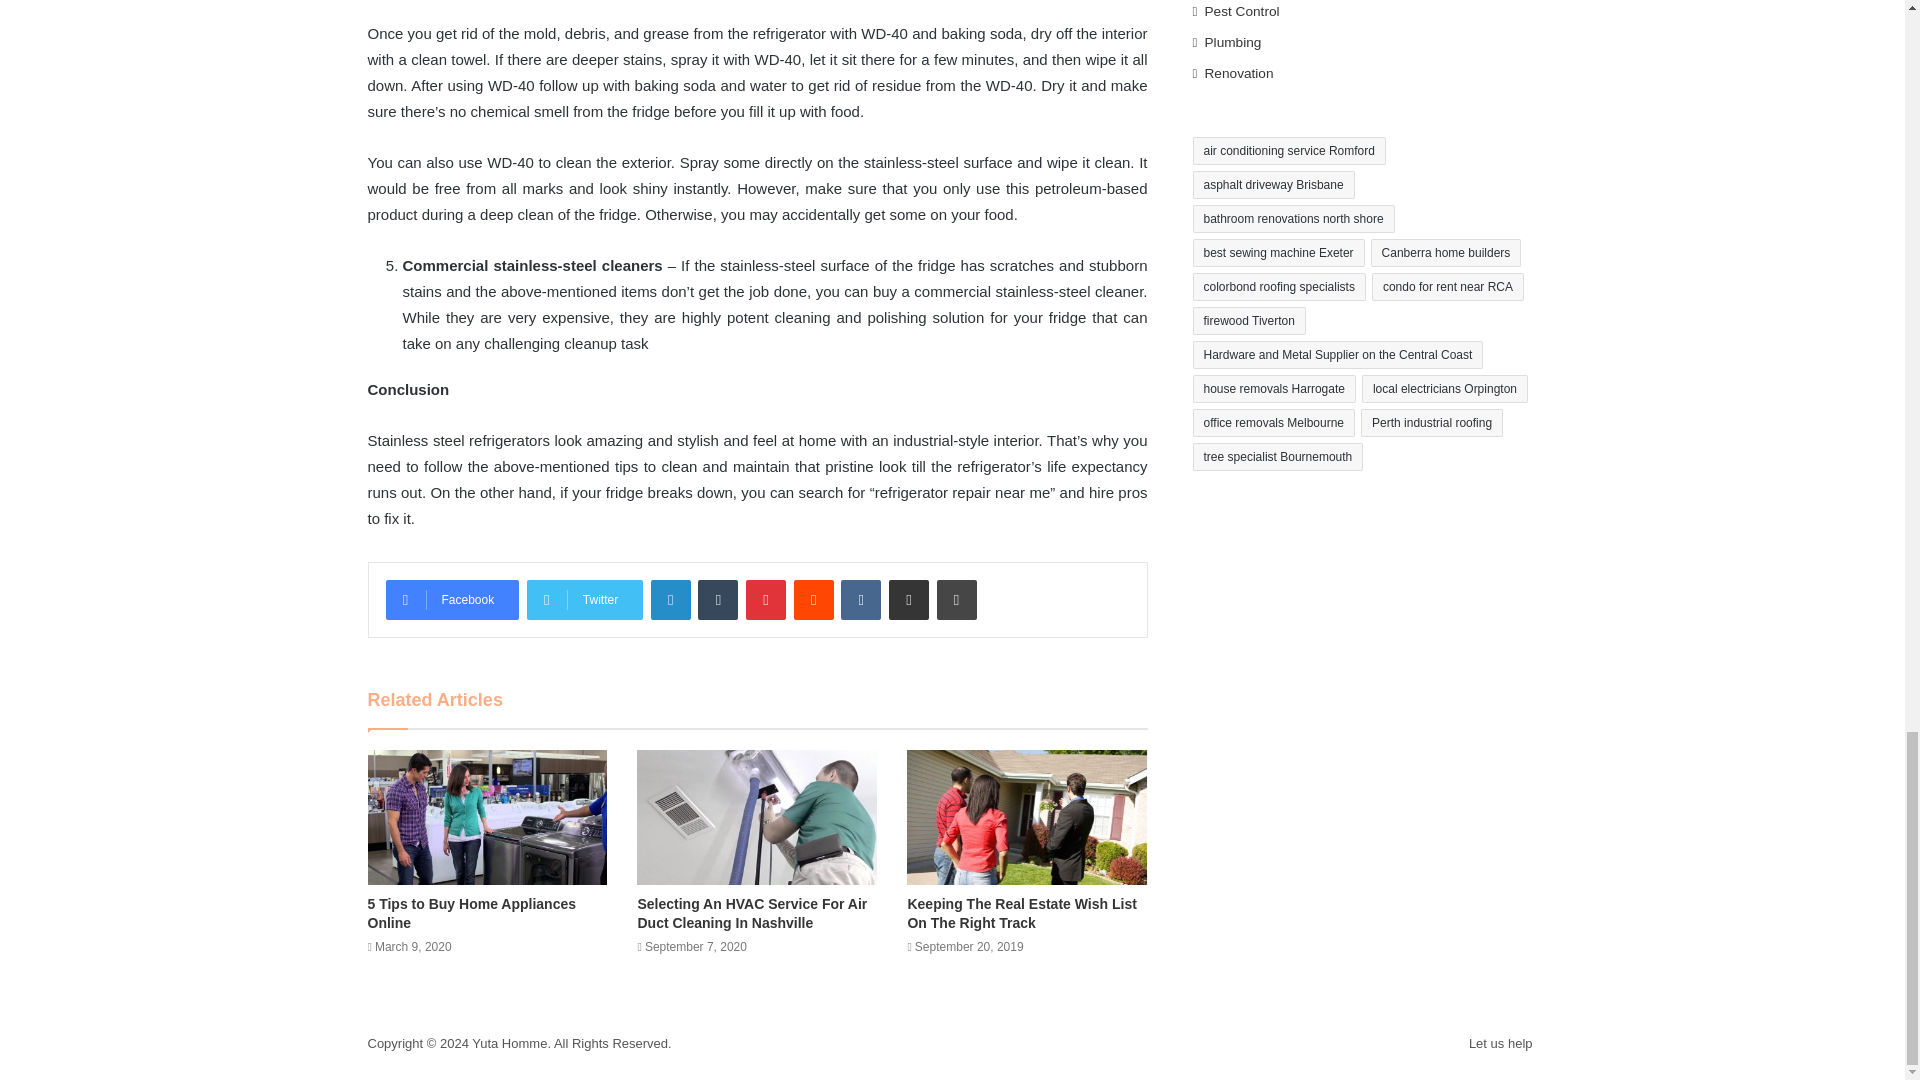 This screenshot has width=1920, height=1080. Describe the element at coordinates (584, 599) in the screenshot. I see `Twitter` at that location.